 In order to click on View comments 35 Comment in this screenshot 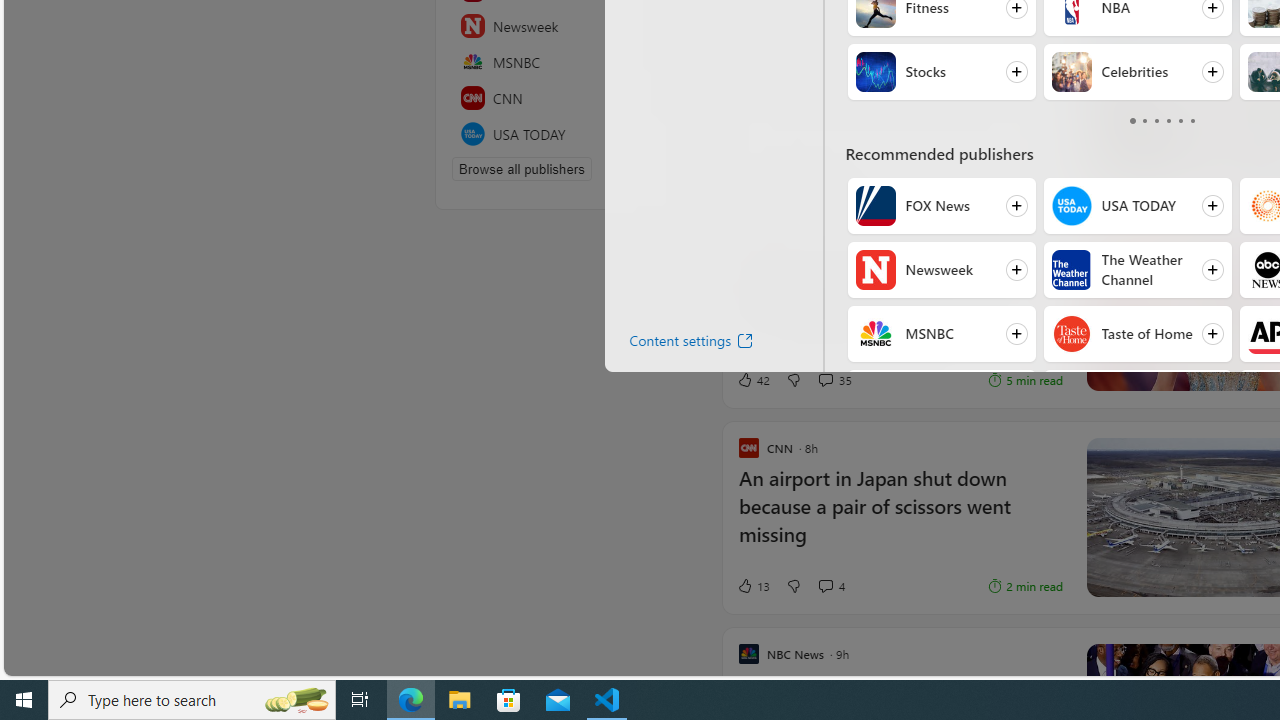, I will do `click(825, 380)`.